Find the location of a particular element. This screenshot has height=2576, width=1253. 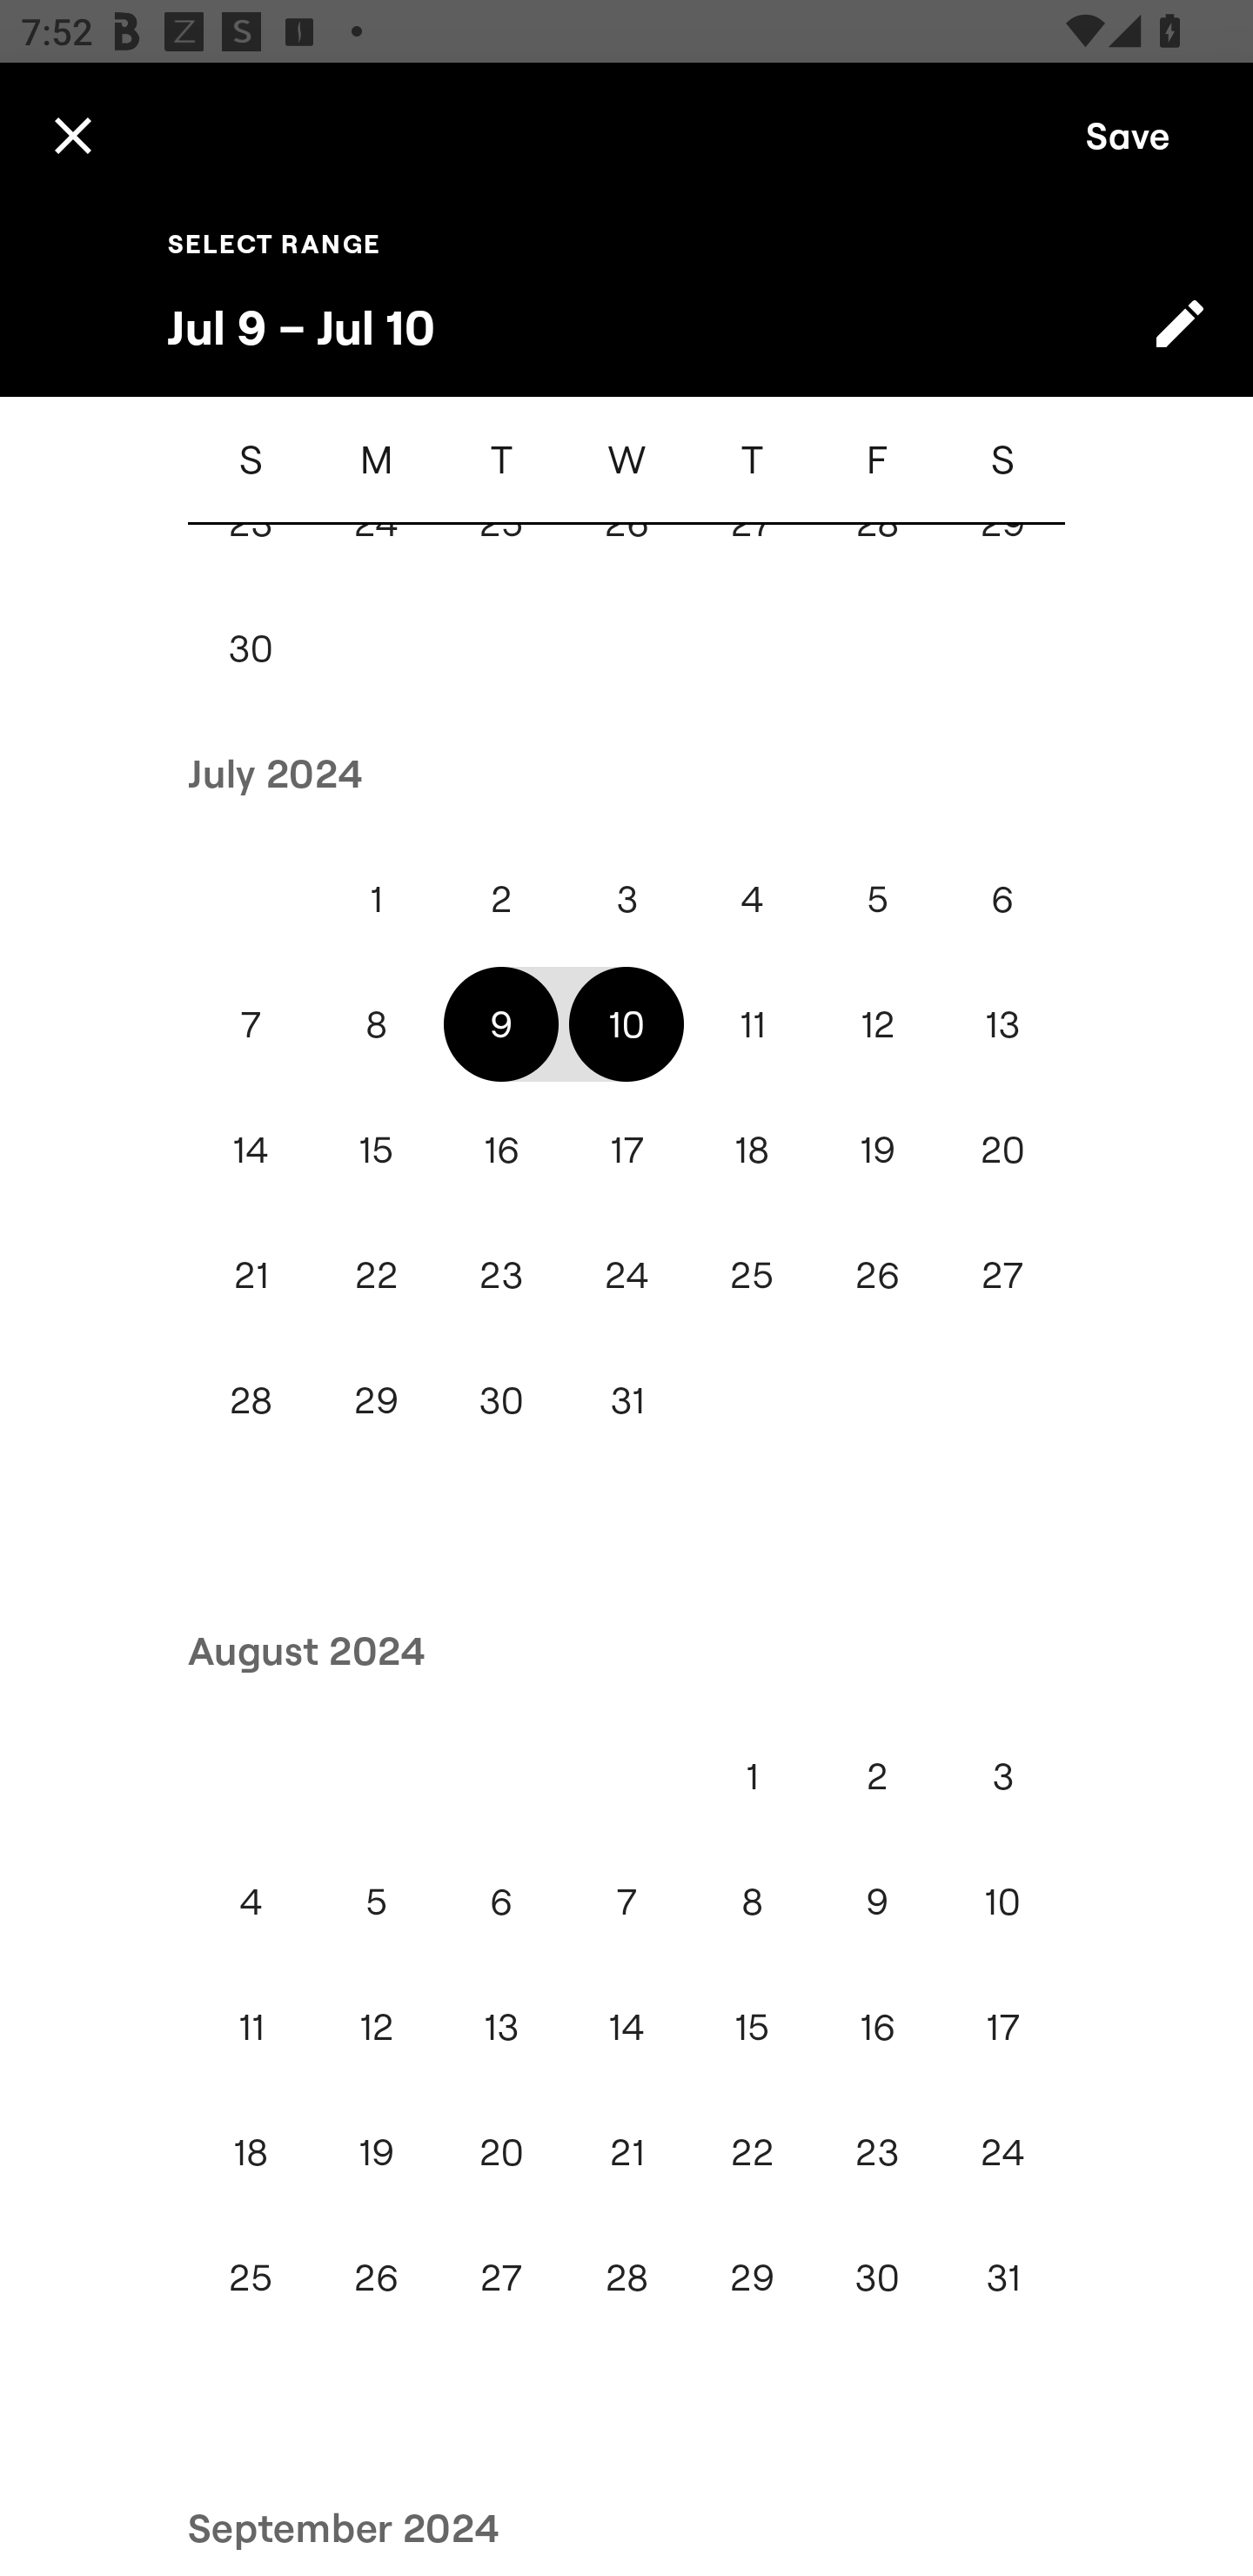

14 Wed, Aug 14 is located at coordinates (626, 2026).